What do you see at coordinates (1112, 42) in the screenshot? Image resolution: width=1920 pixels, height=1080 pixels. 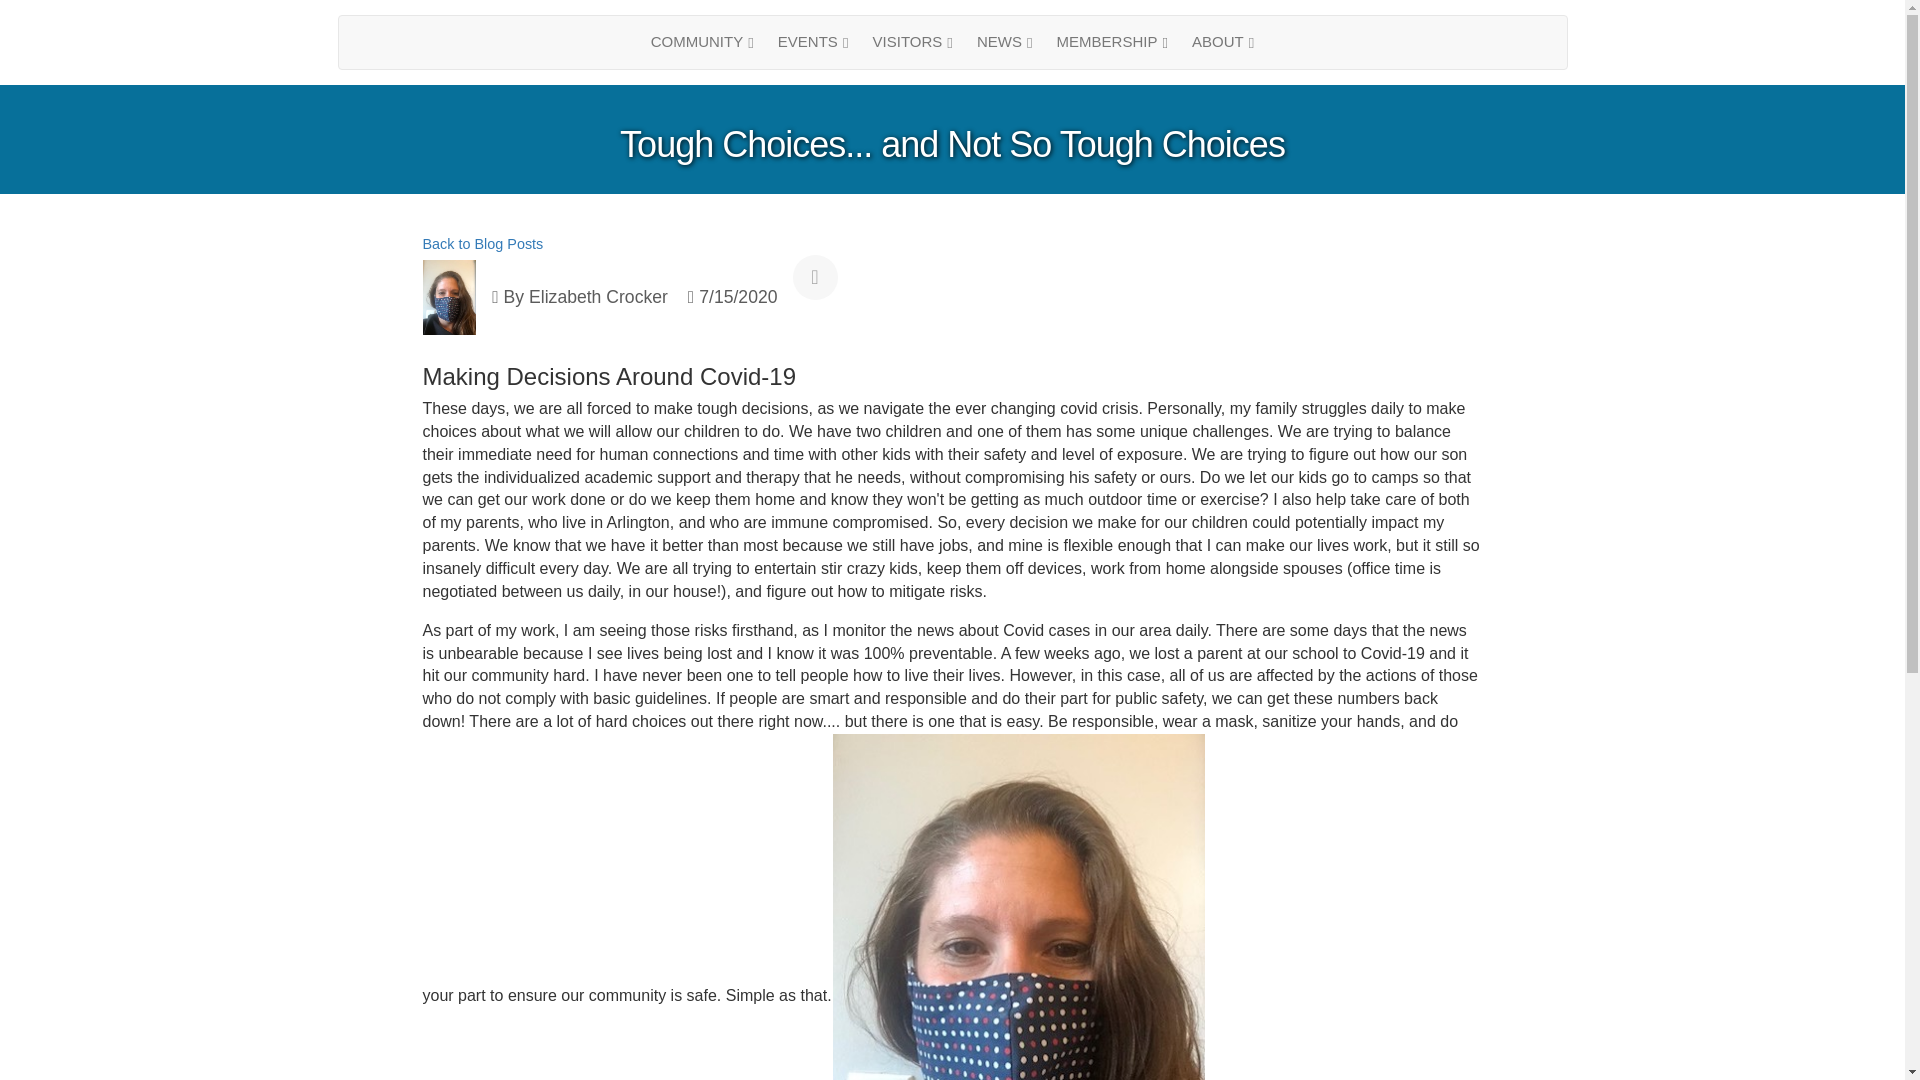 I see `MEMBERSHIP` at bounding box center [1112, 42].